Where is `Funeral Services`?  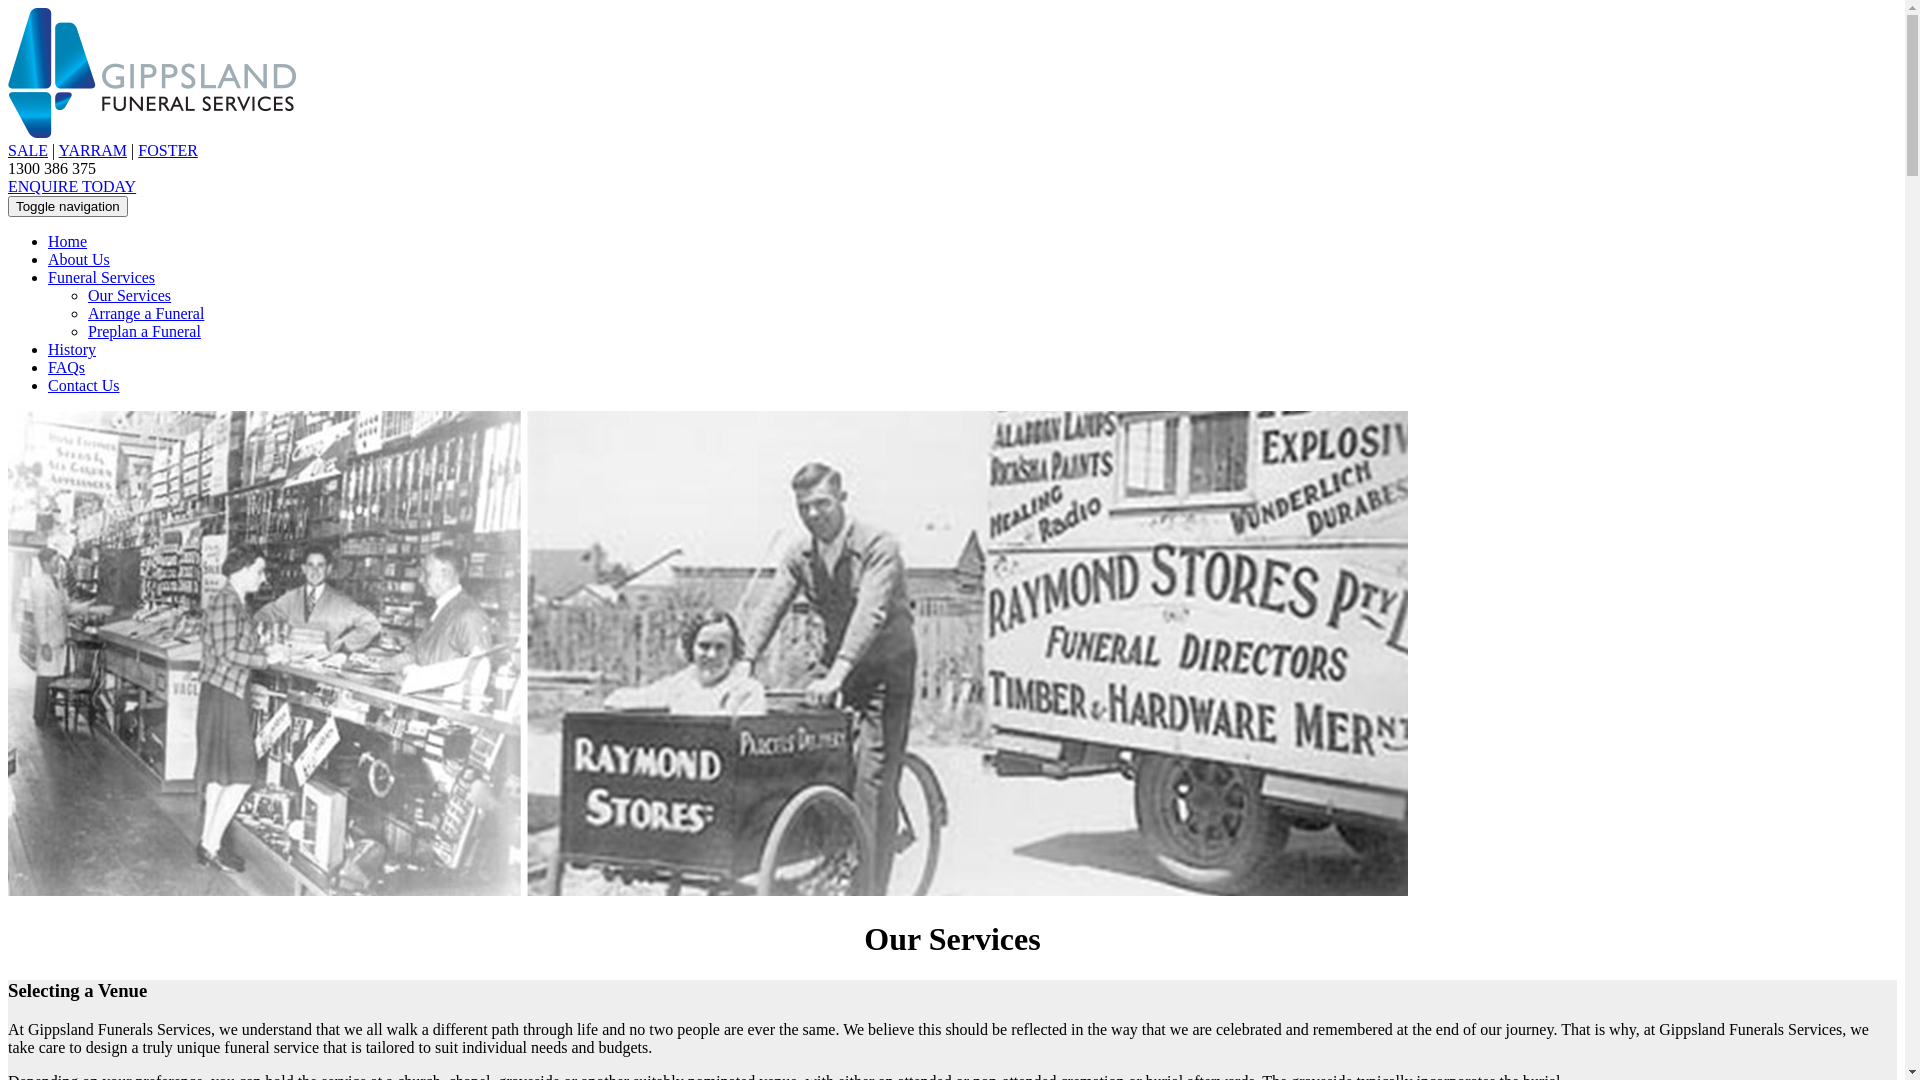
Funeral Services is located at coordinates (102, 278).